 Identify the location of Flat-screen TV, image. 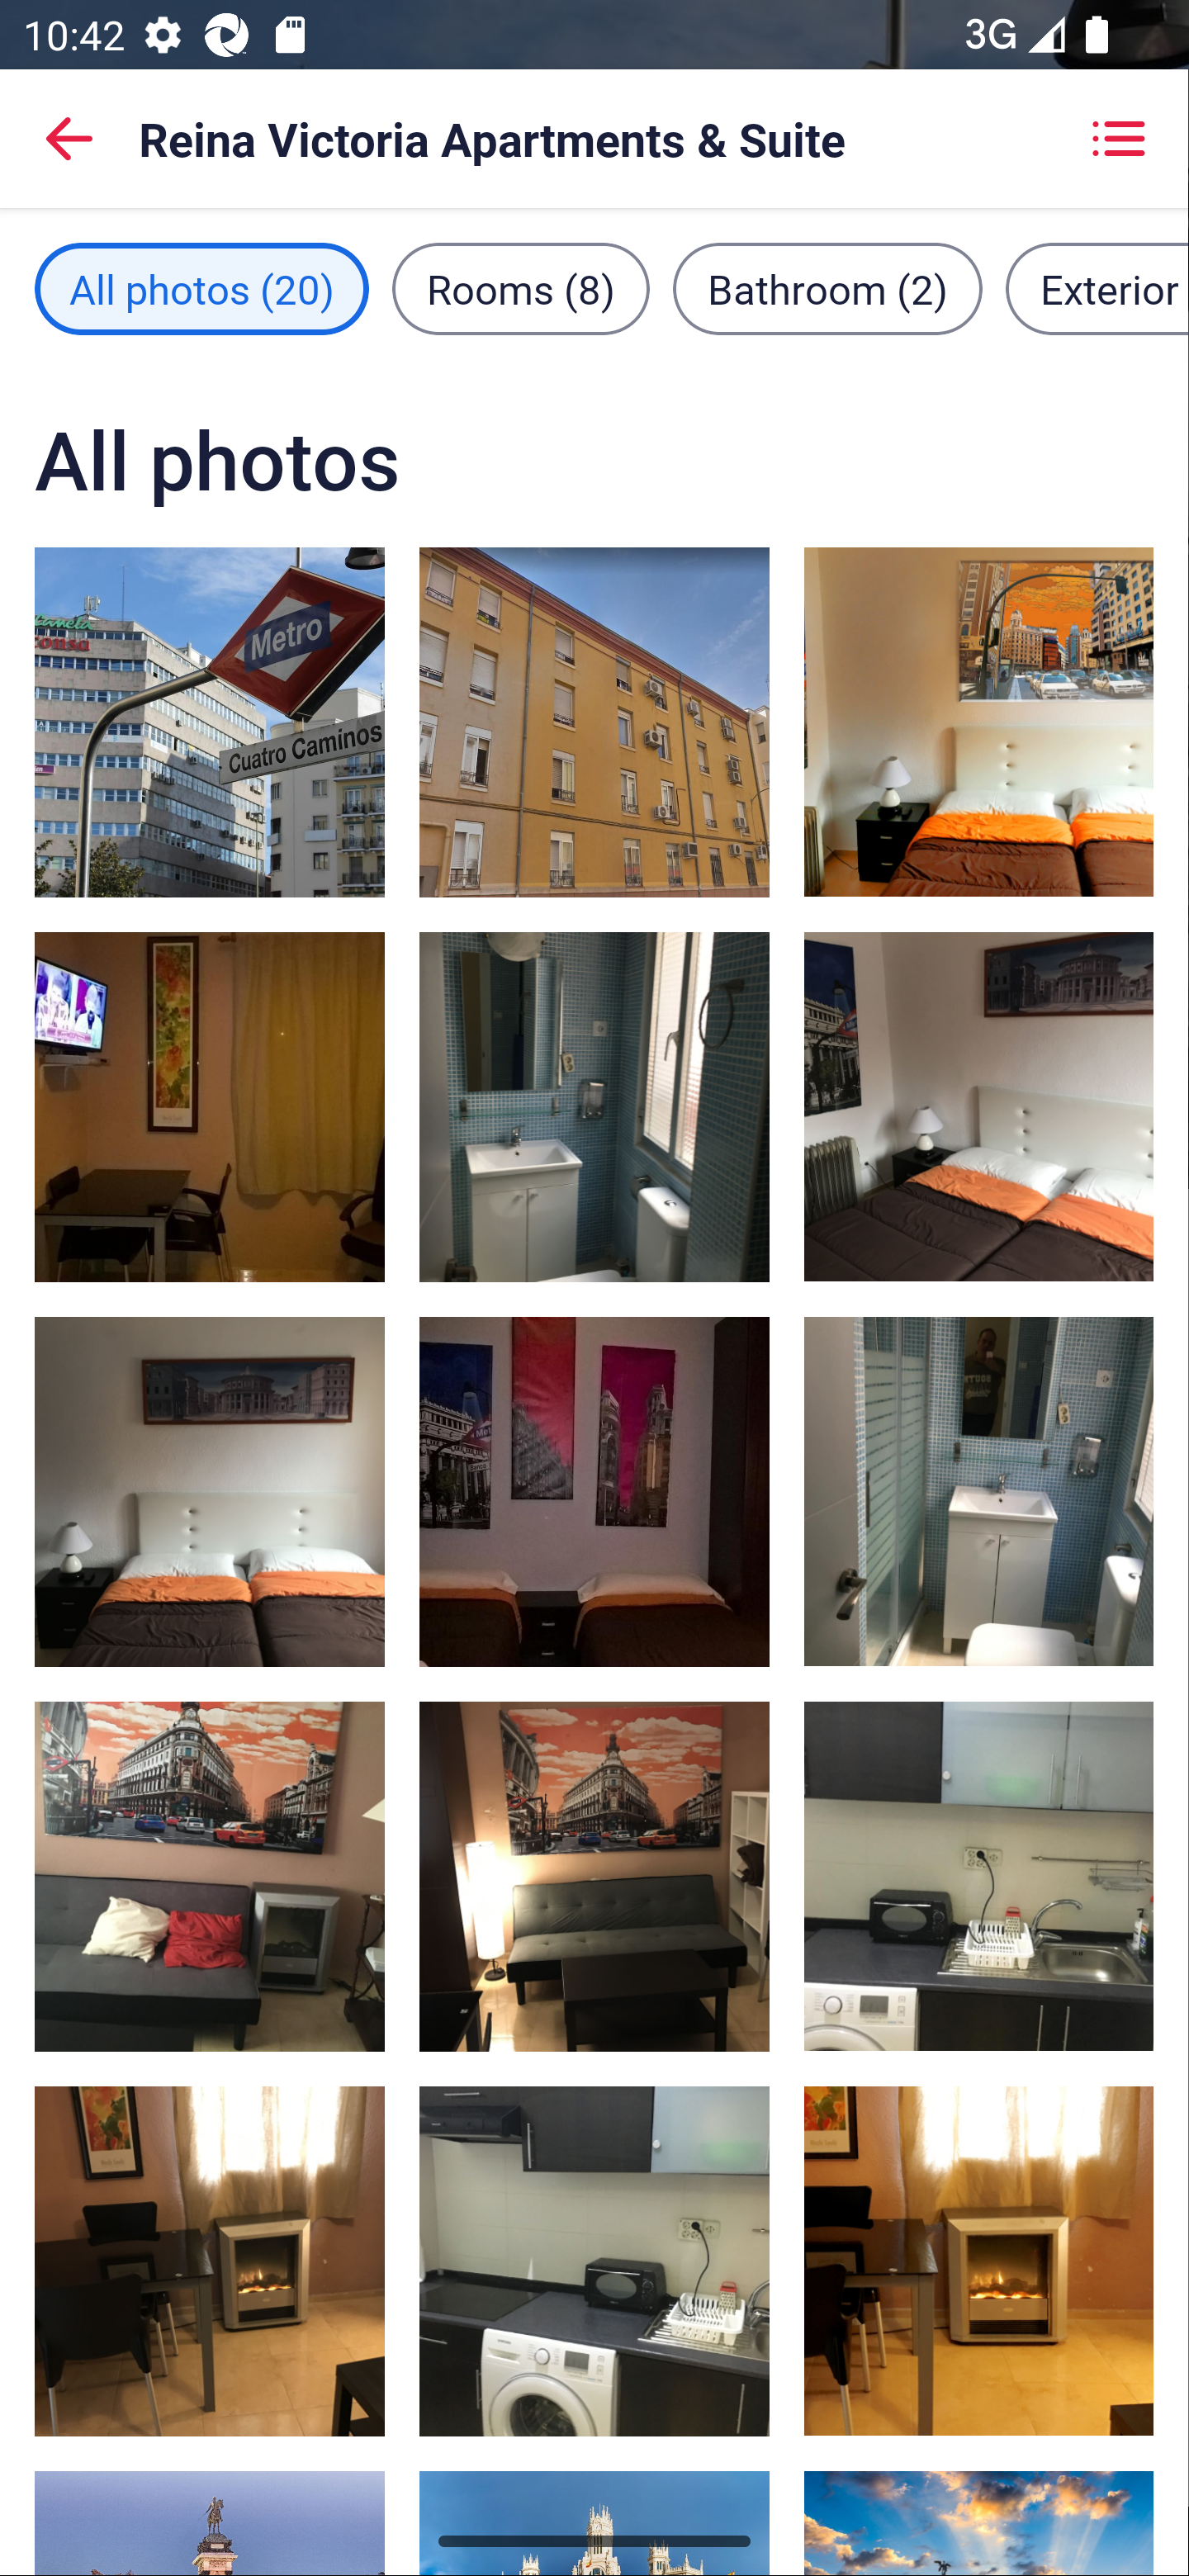
(978, 2261).